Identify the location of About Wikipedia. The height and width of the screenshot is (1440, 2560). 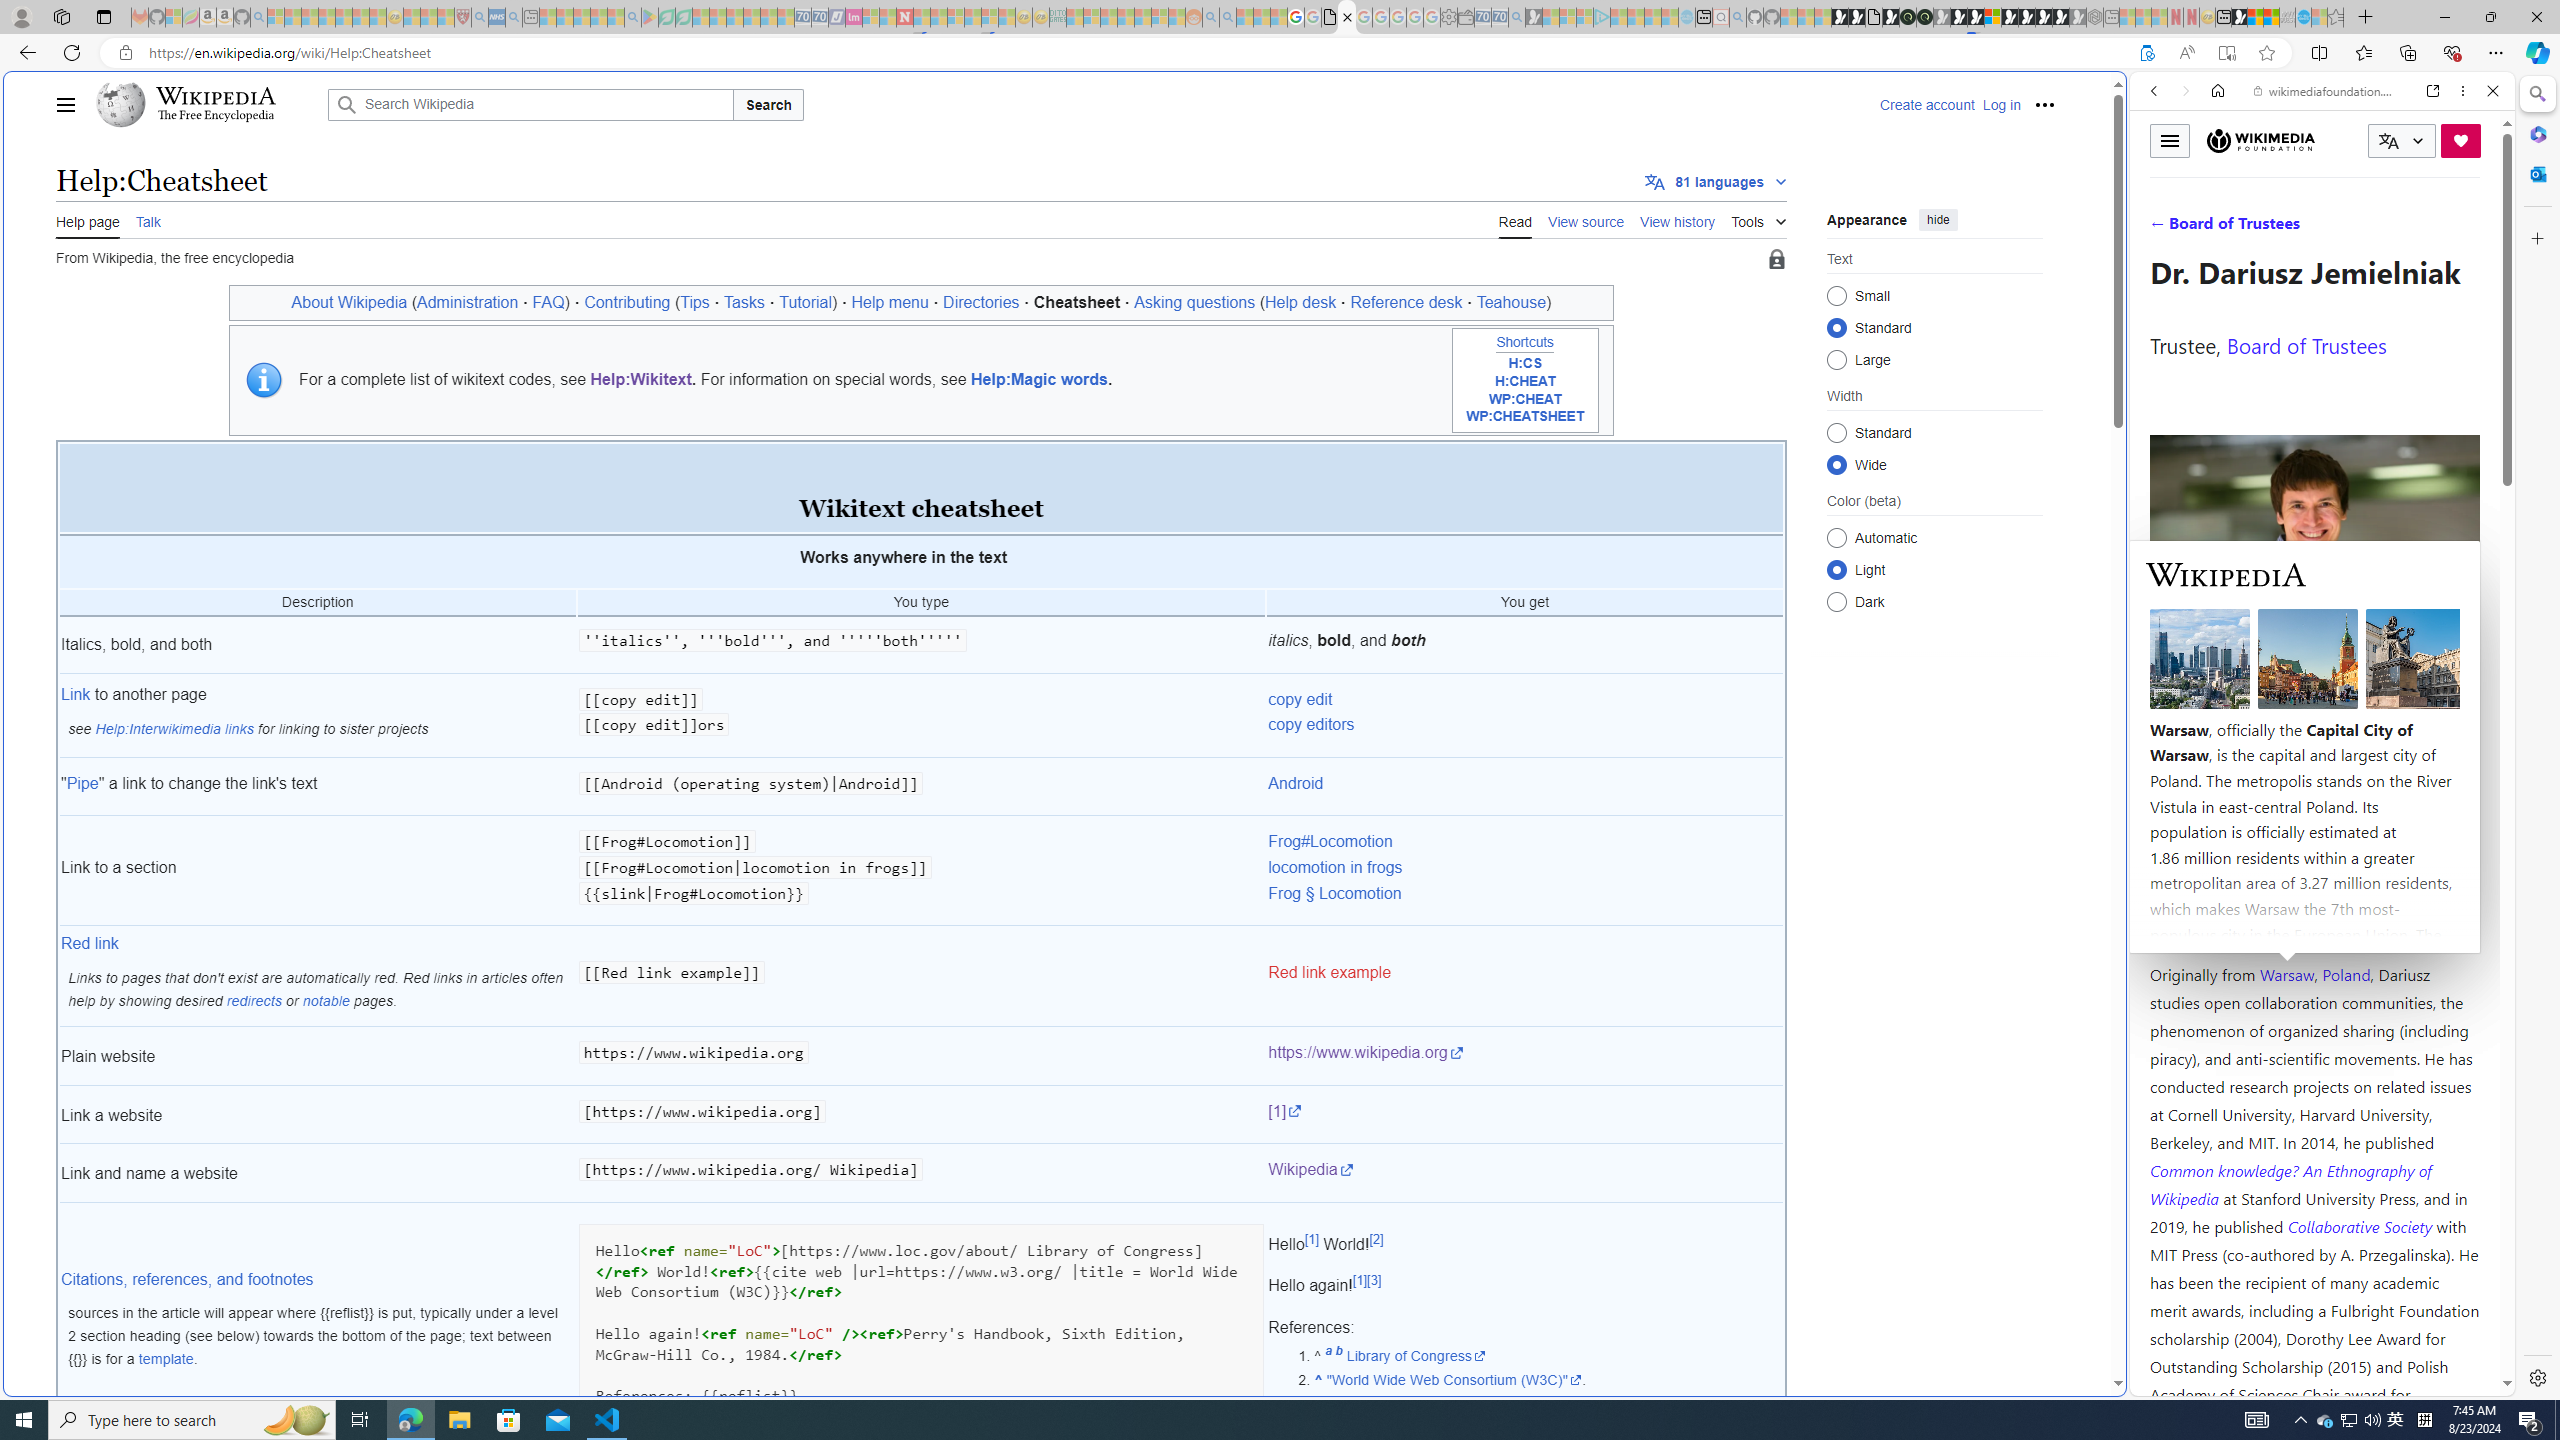
(349, 302).